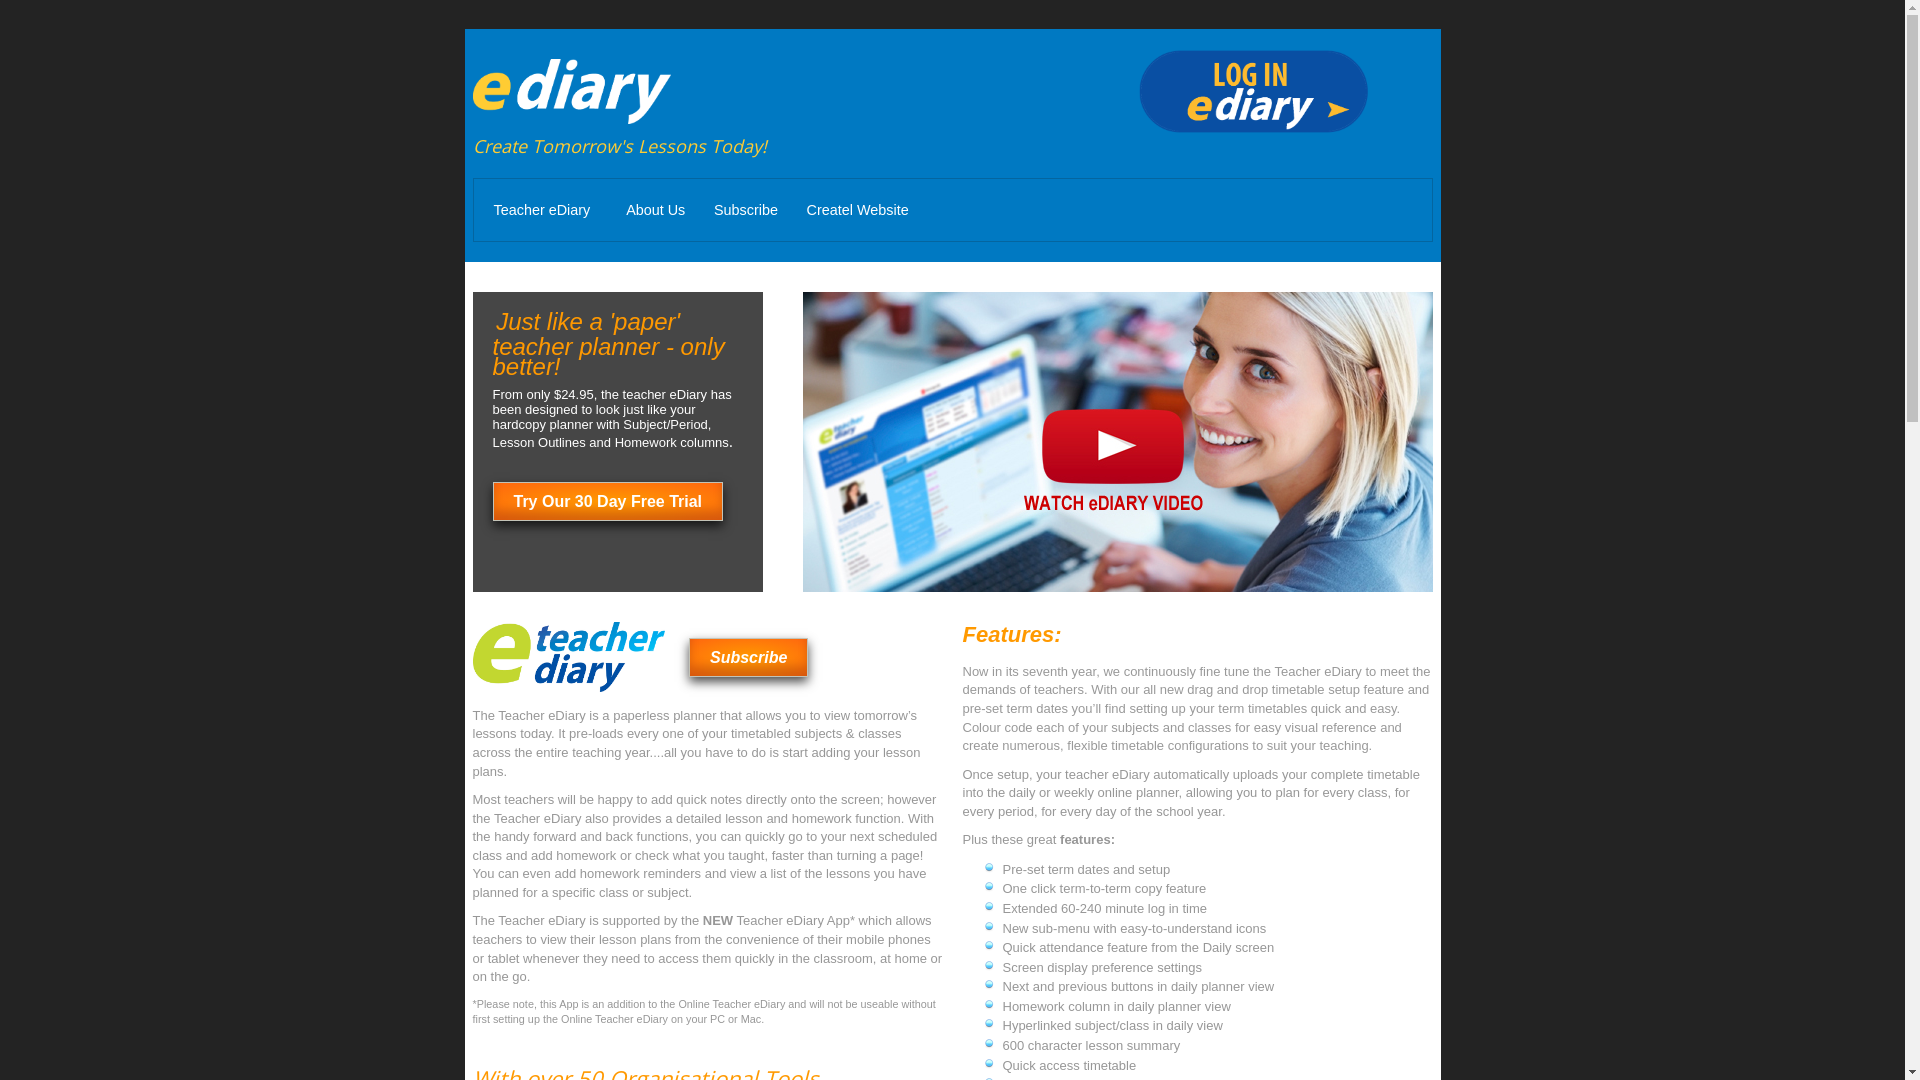 This screenshot has width=1920, height=1080. What do you see at coordinates (542, 211) in the screenshot?
I see `Teacher eDiary` at bounding box center [542, 211].